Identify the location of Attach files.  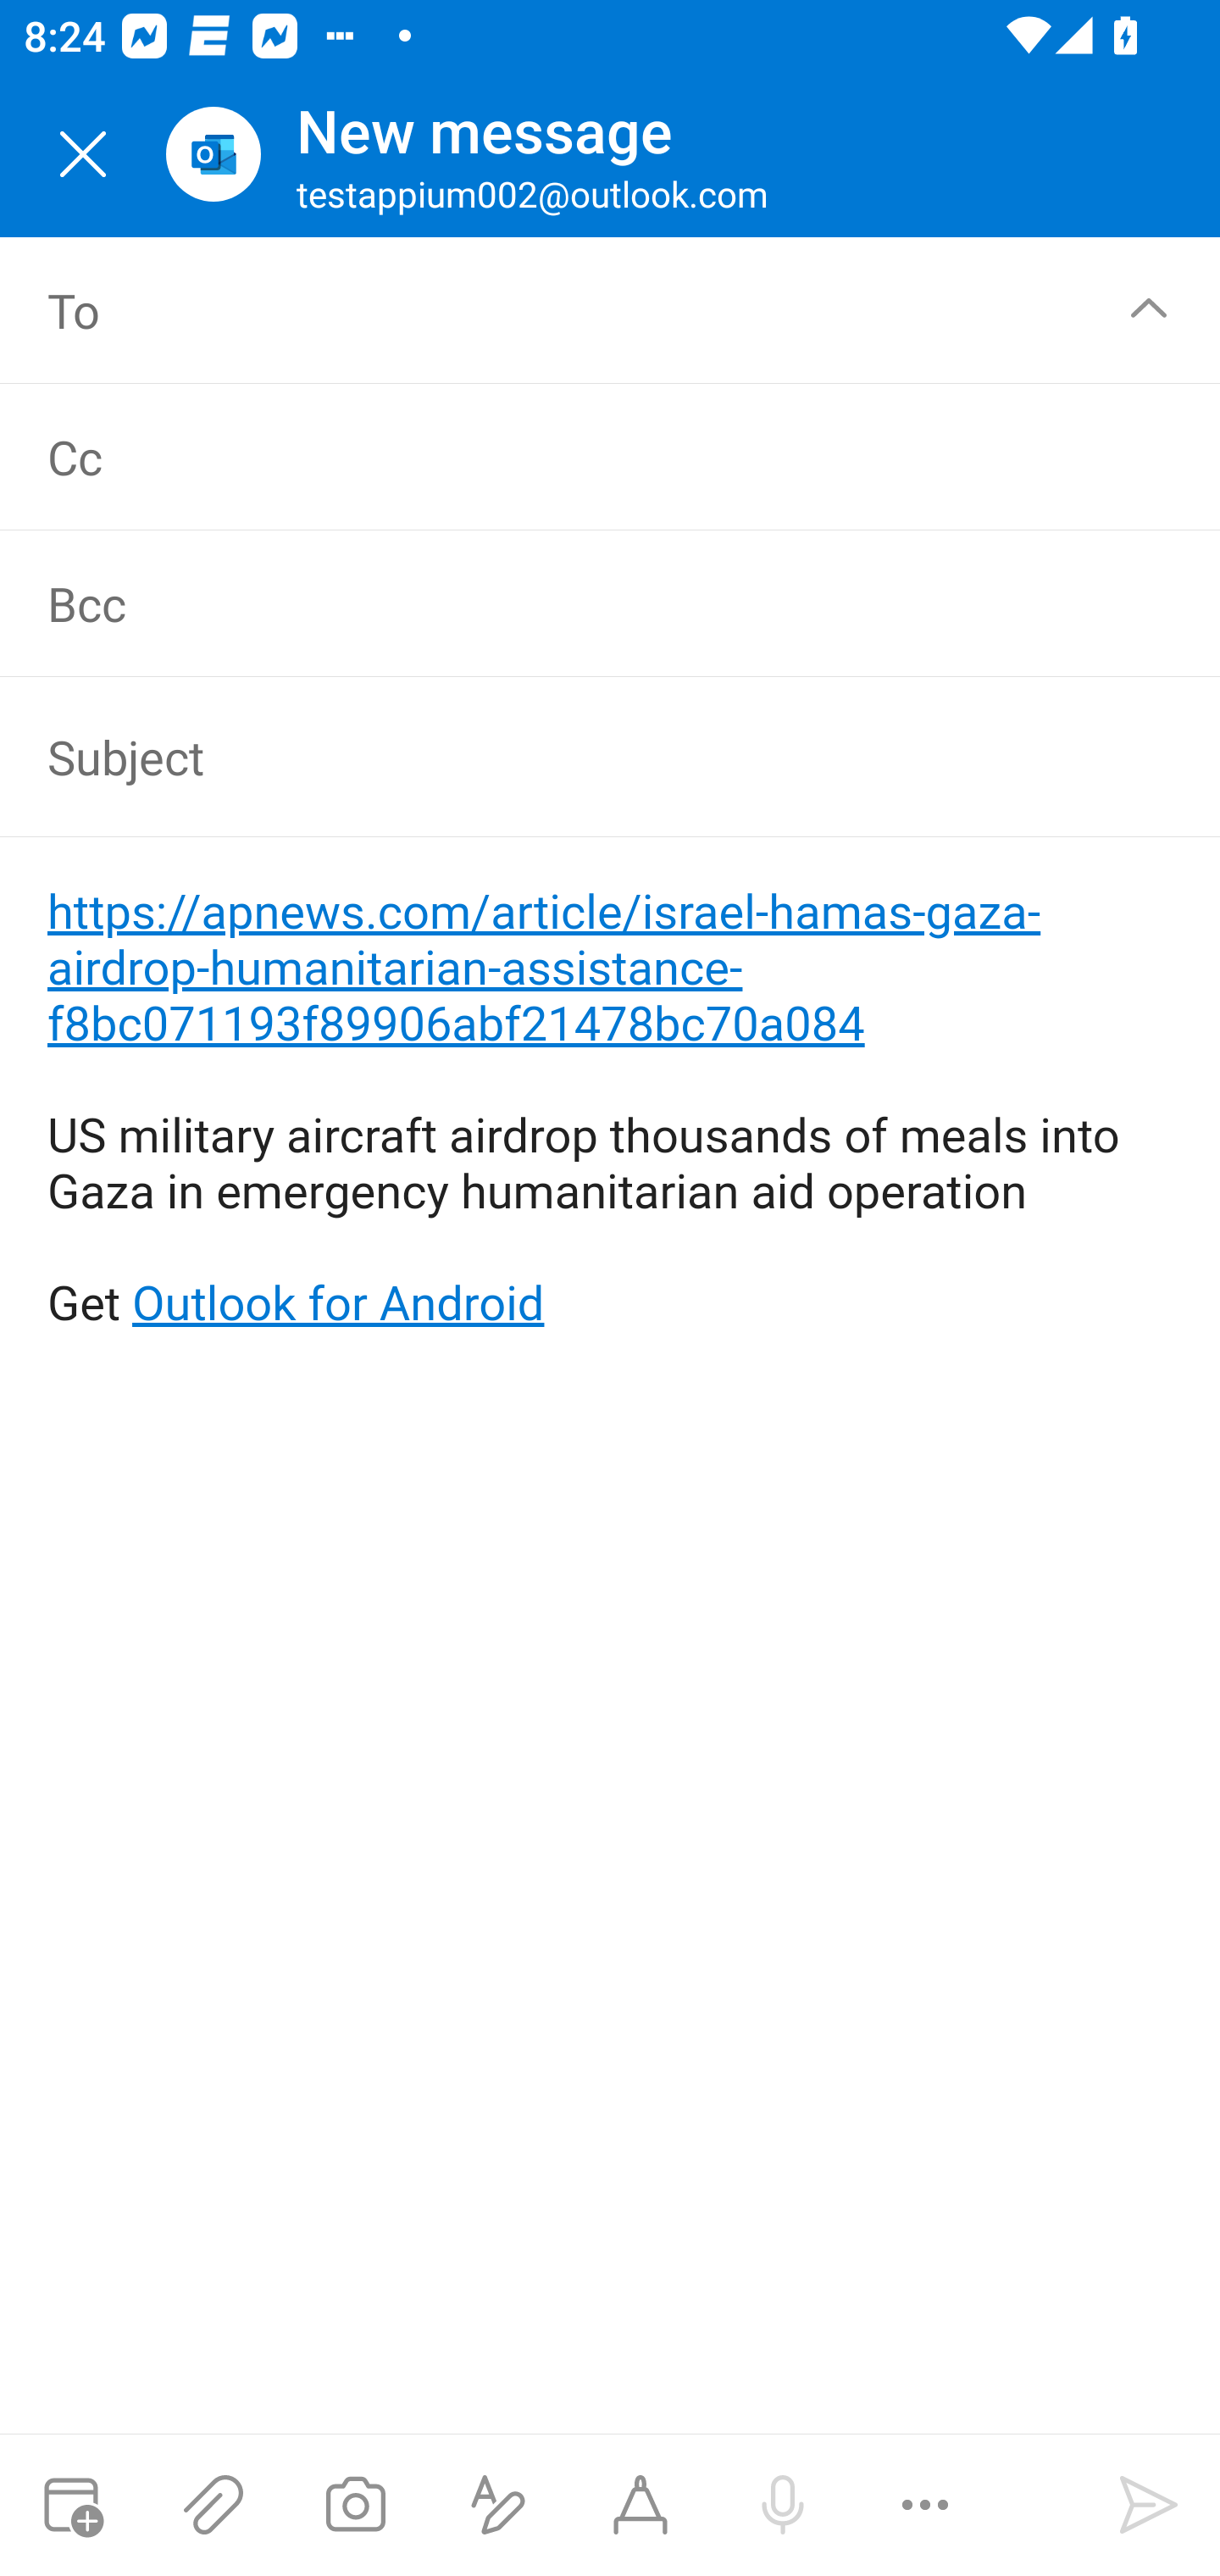
(213, 2505).